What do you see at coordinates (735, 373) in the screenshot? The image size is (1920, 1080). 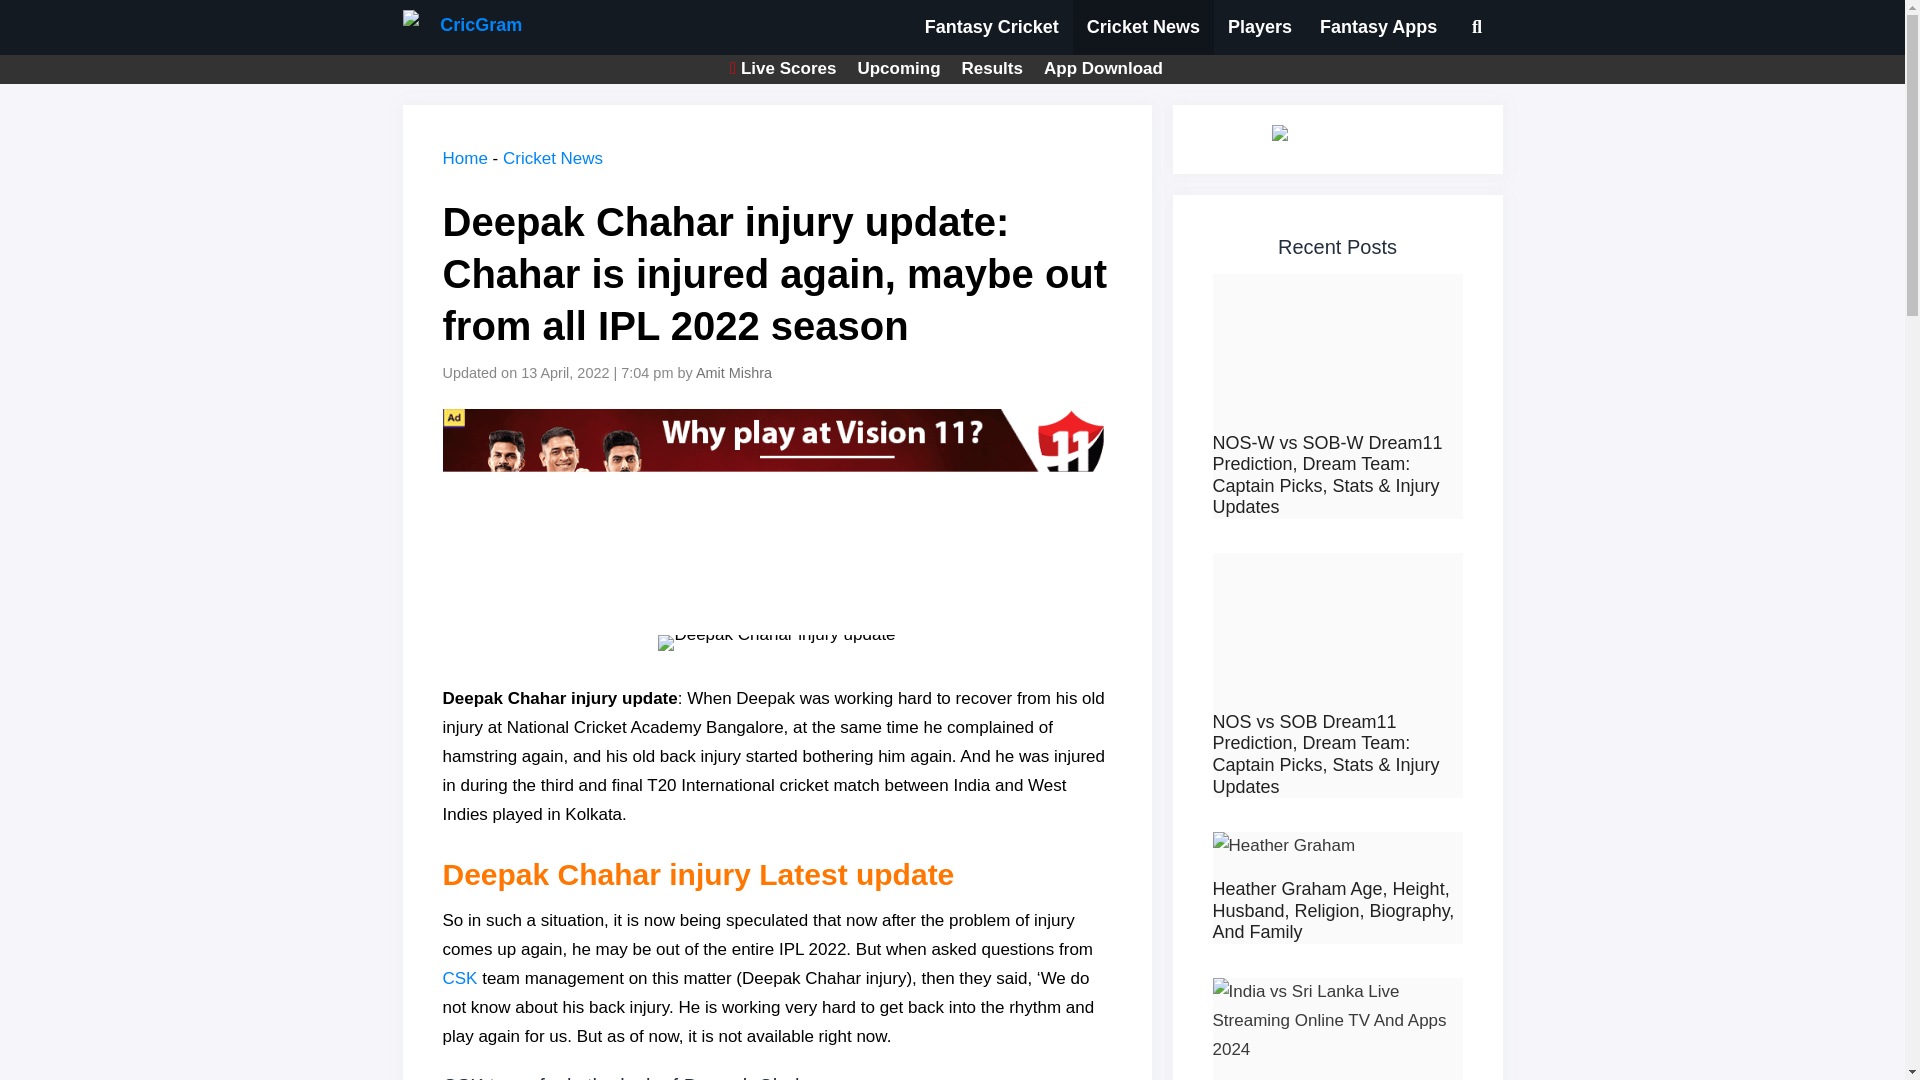 I see `Amit Mishra` at bounding box center [735, 373].